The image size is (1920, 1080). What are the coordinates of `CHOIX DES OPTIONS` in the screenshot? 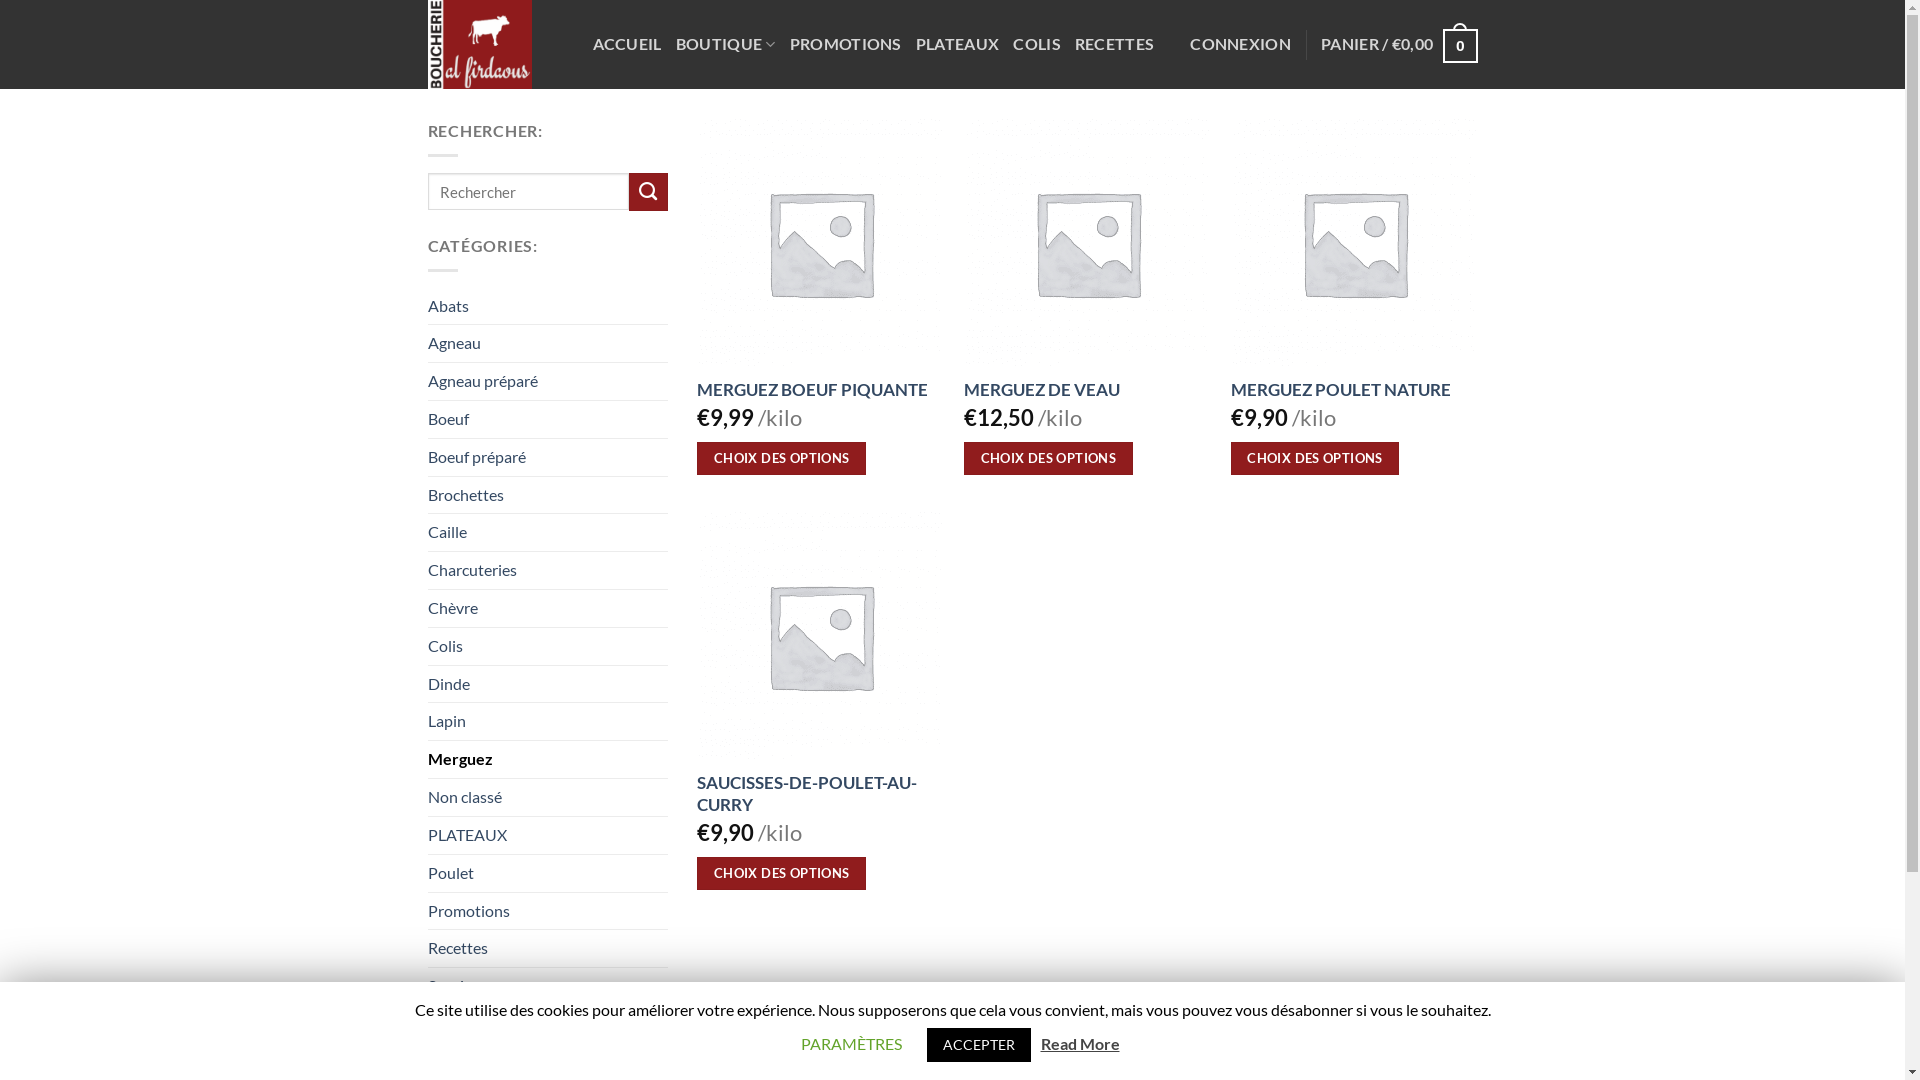 It's located at (782, 458).